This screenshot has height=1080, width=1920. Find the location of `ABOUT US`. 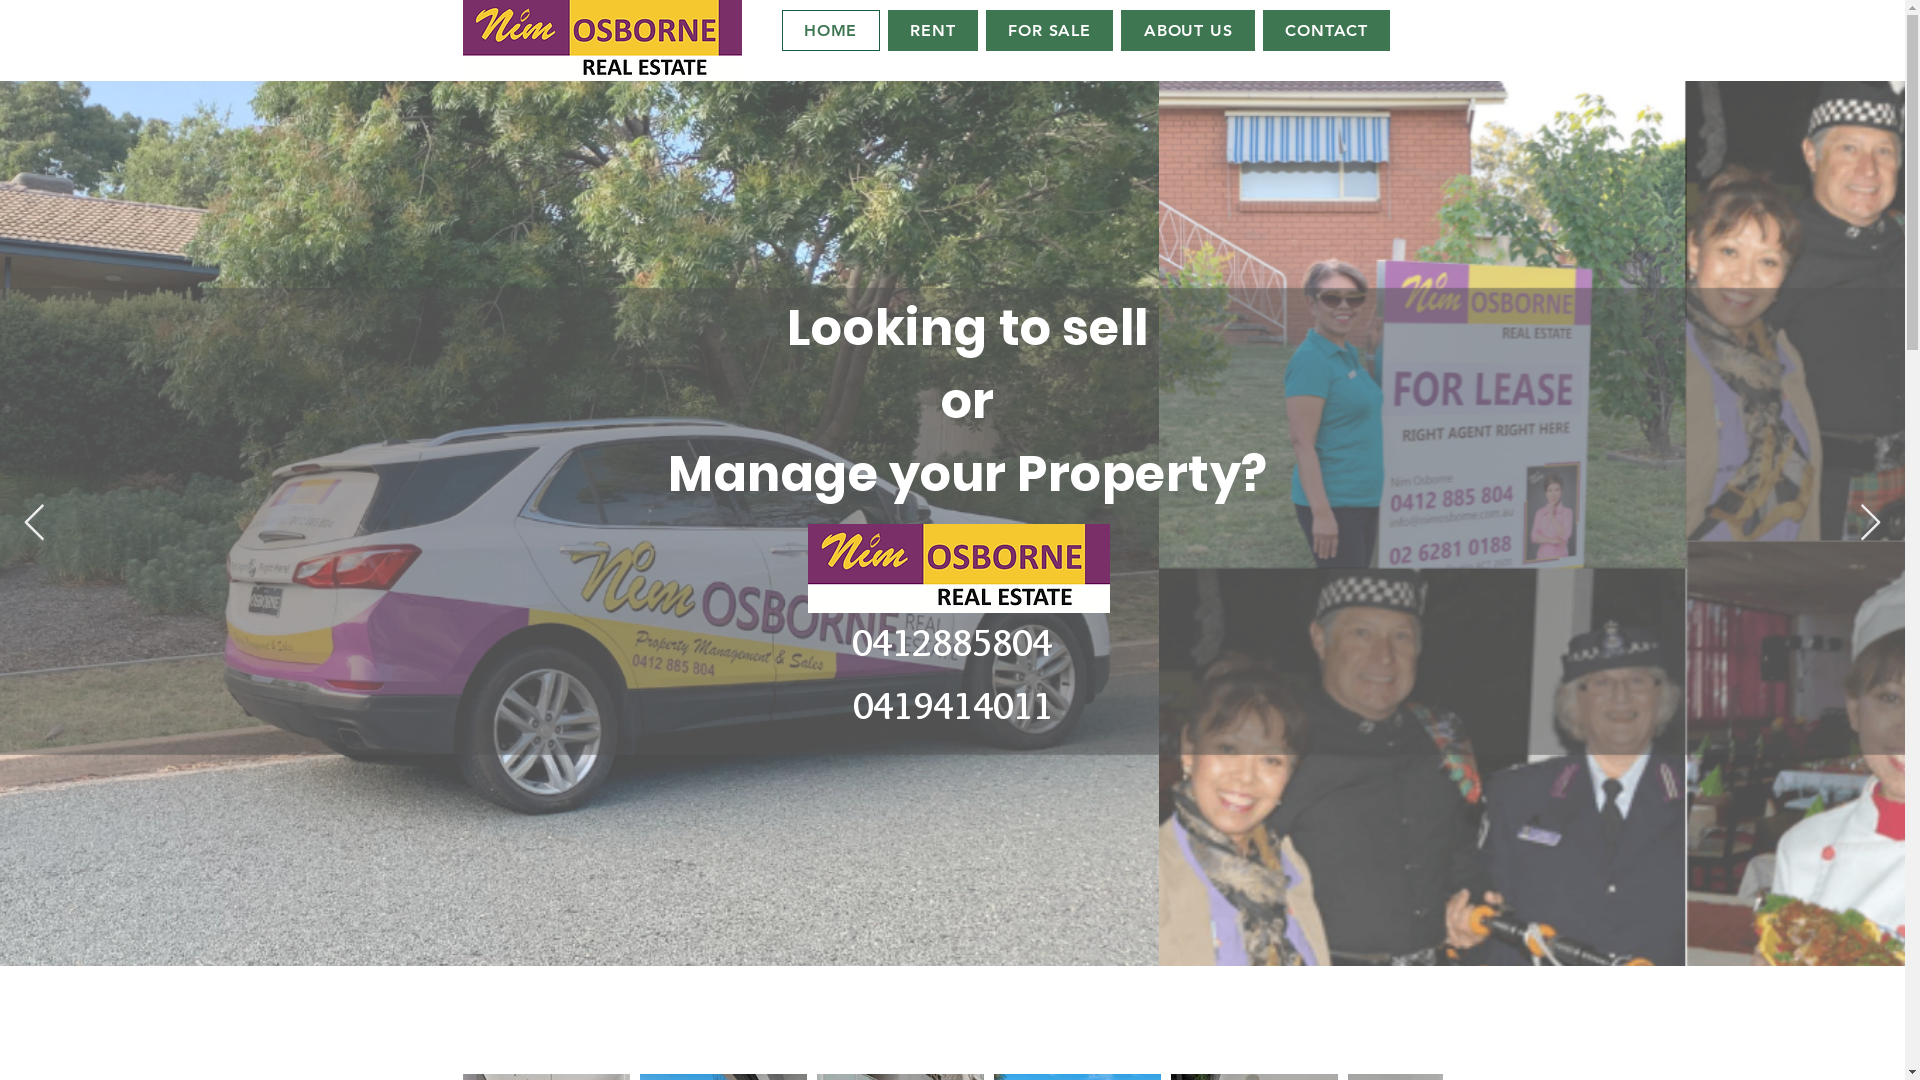

ABOUT US is located at coordinates (1188, 30).